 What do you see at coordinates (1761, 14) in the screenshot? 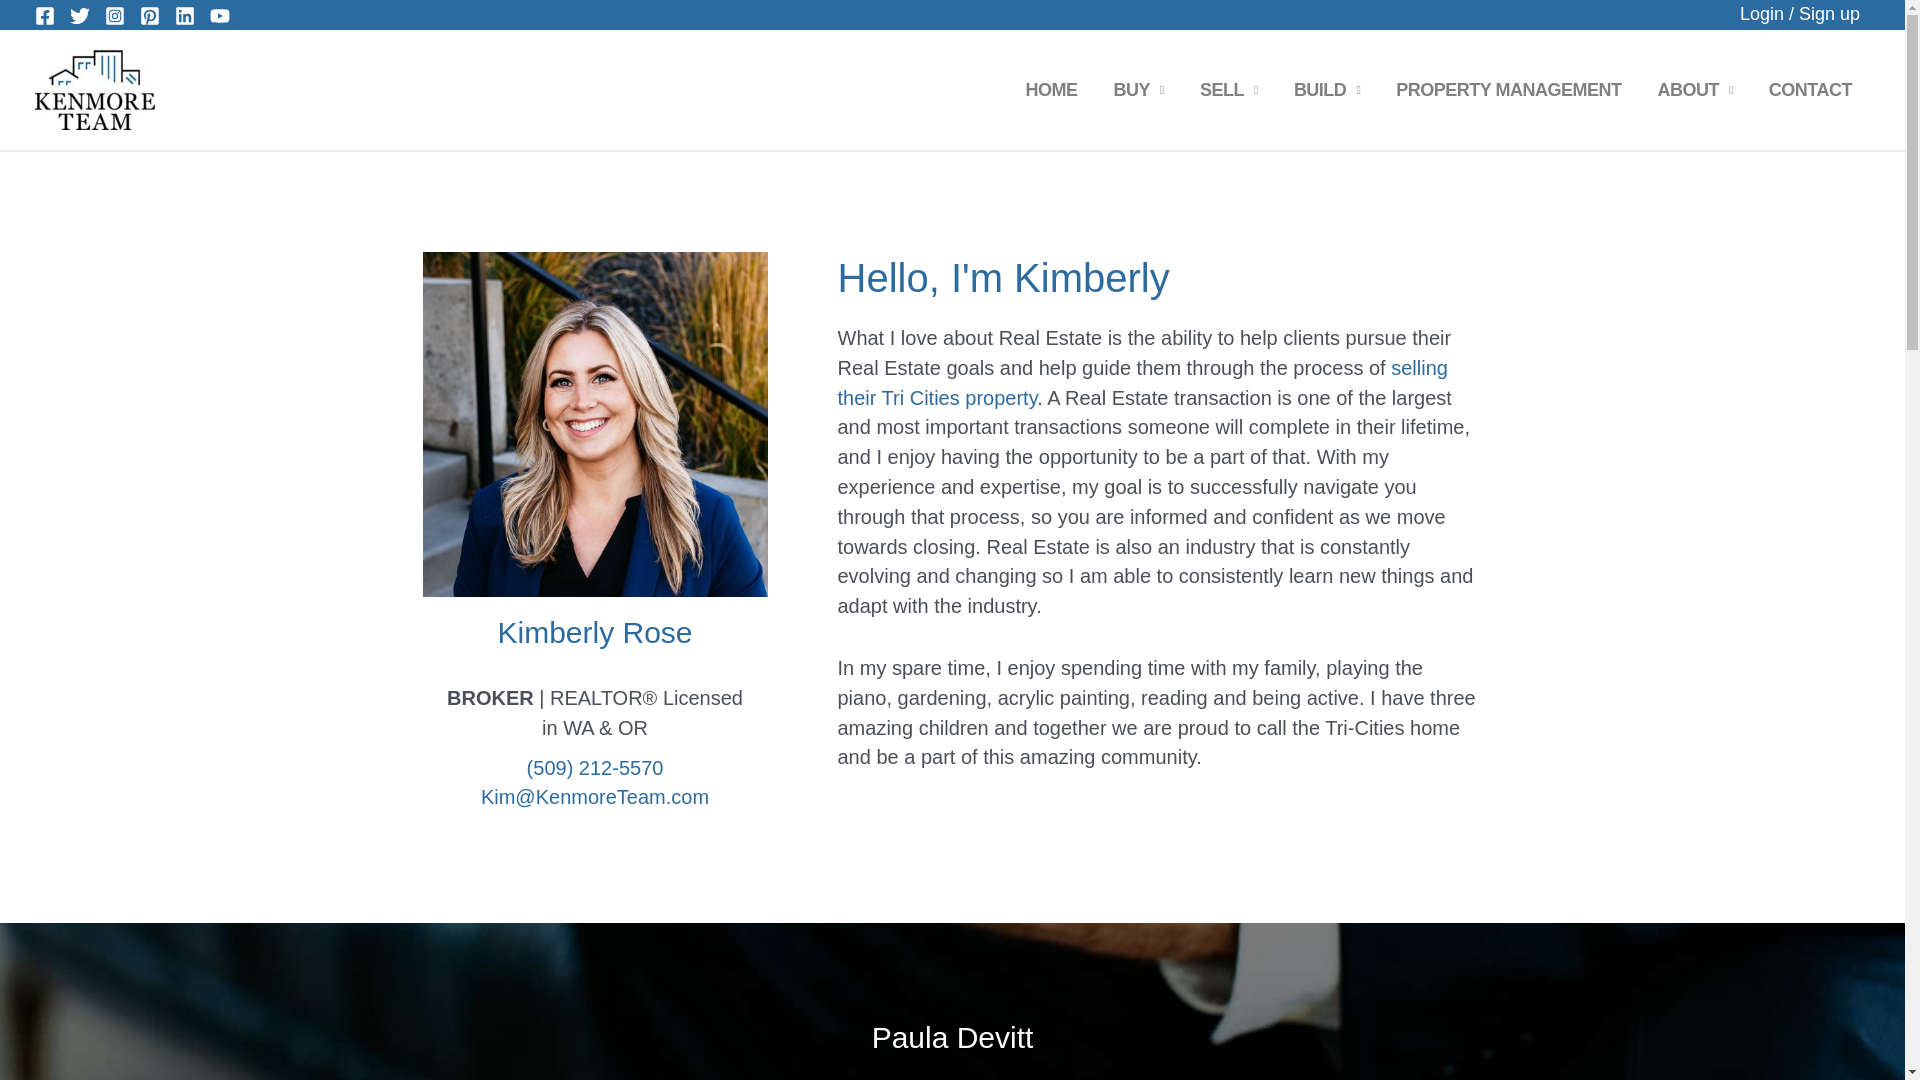
I see `Login` at bounding box center [1761, 14].